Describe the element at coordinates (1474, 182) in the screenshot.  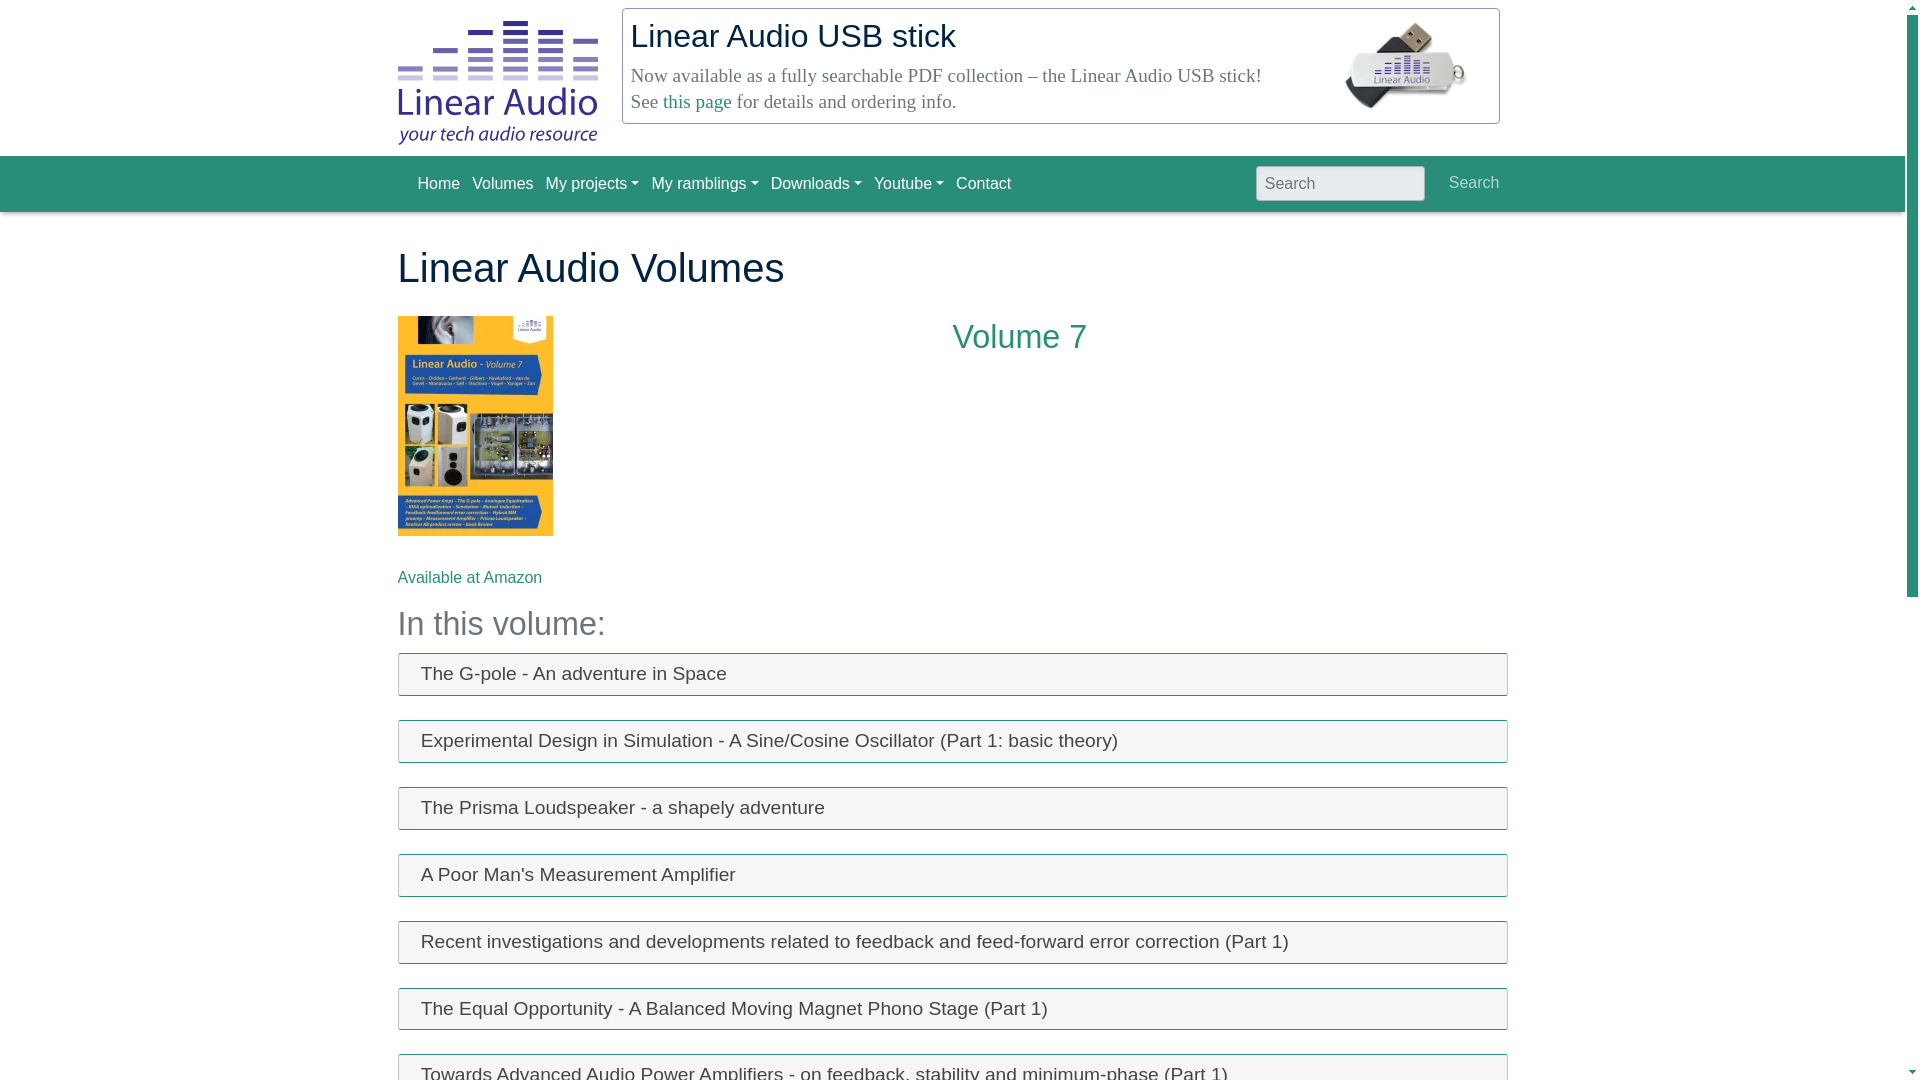
I see `Search` at that location.